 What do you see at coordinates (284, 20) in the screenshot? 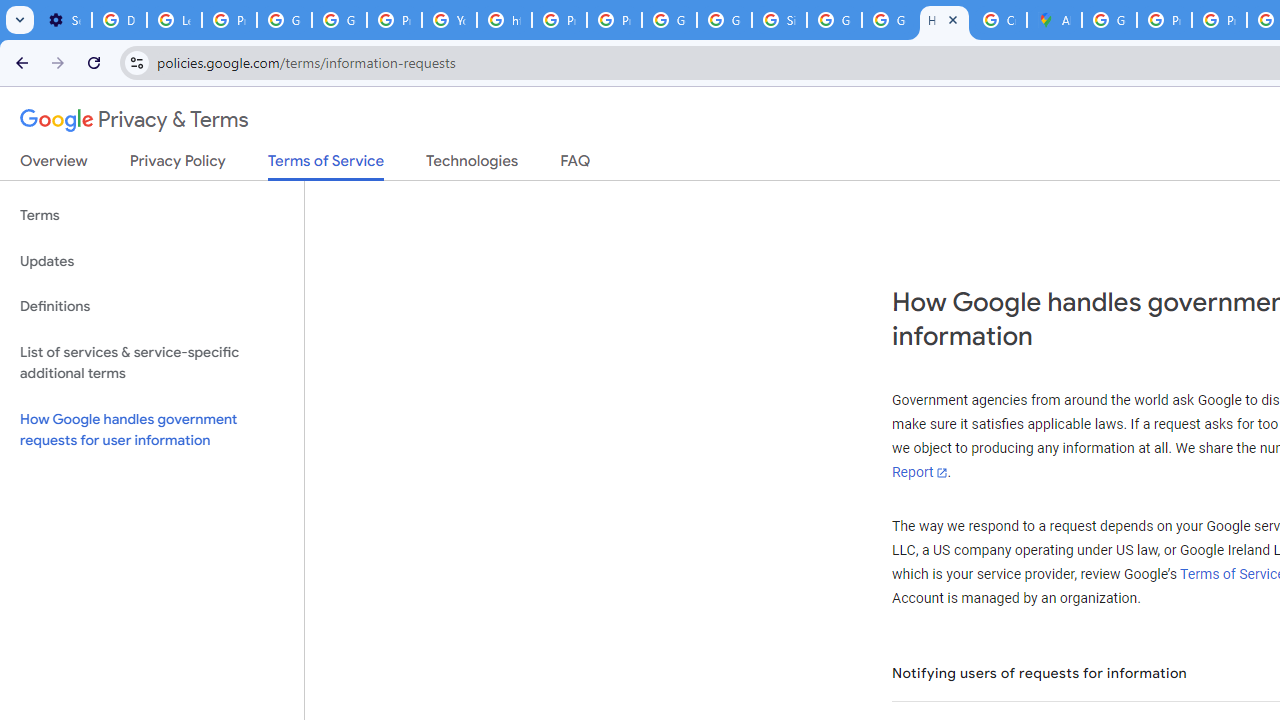
I see `Google Account Help` at bounding box center [284, 20].